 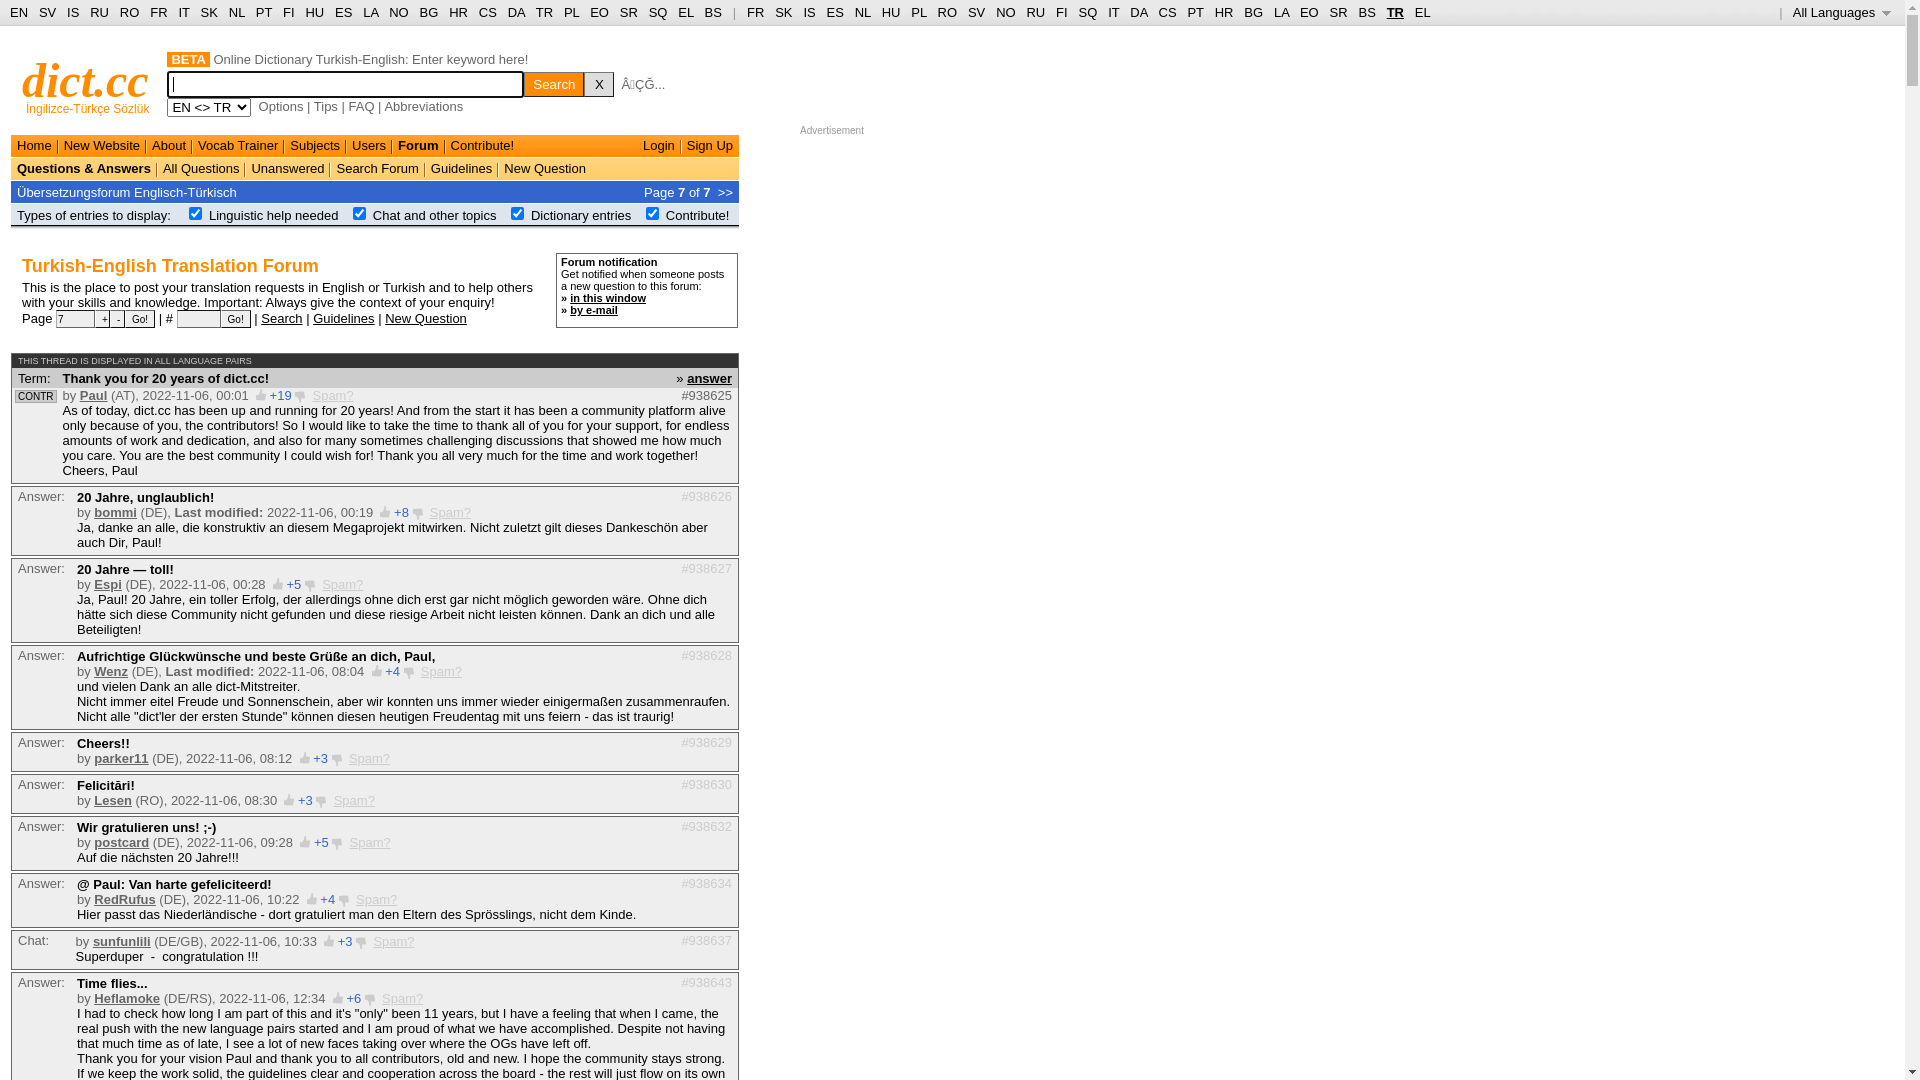 I want to click on Linguistic help needed, so click(x=274, y=216).